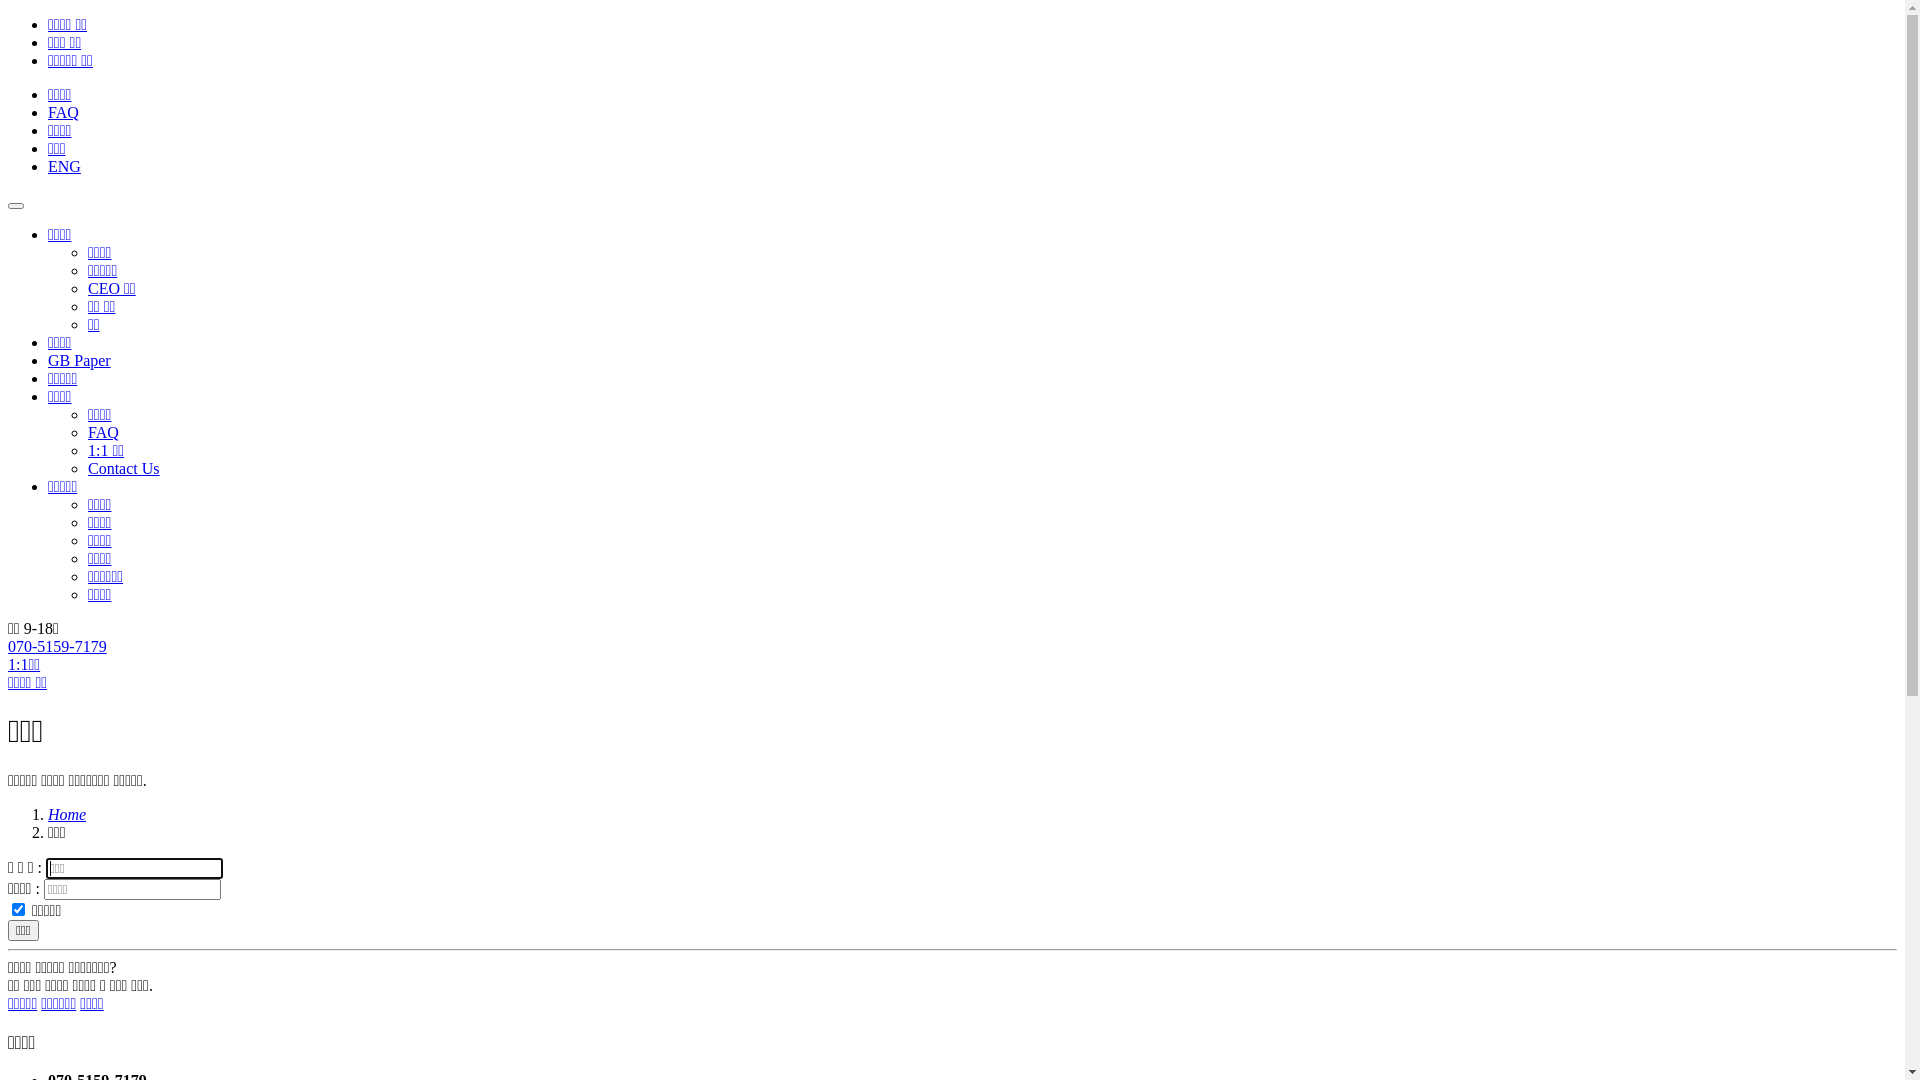 Image resolution: width=1920 pixels, height=1080 pixels. I want to click on FAQ, so click(64, 112).